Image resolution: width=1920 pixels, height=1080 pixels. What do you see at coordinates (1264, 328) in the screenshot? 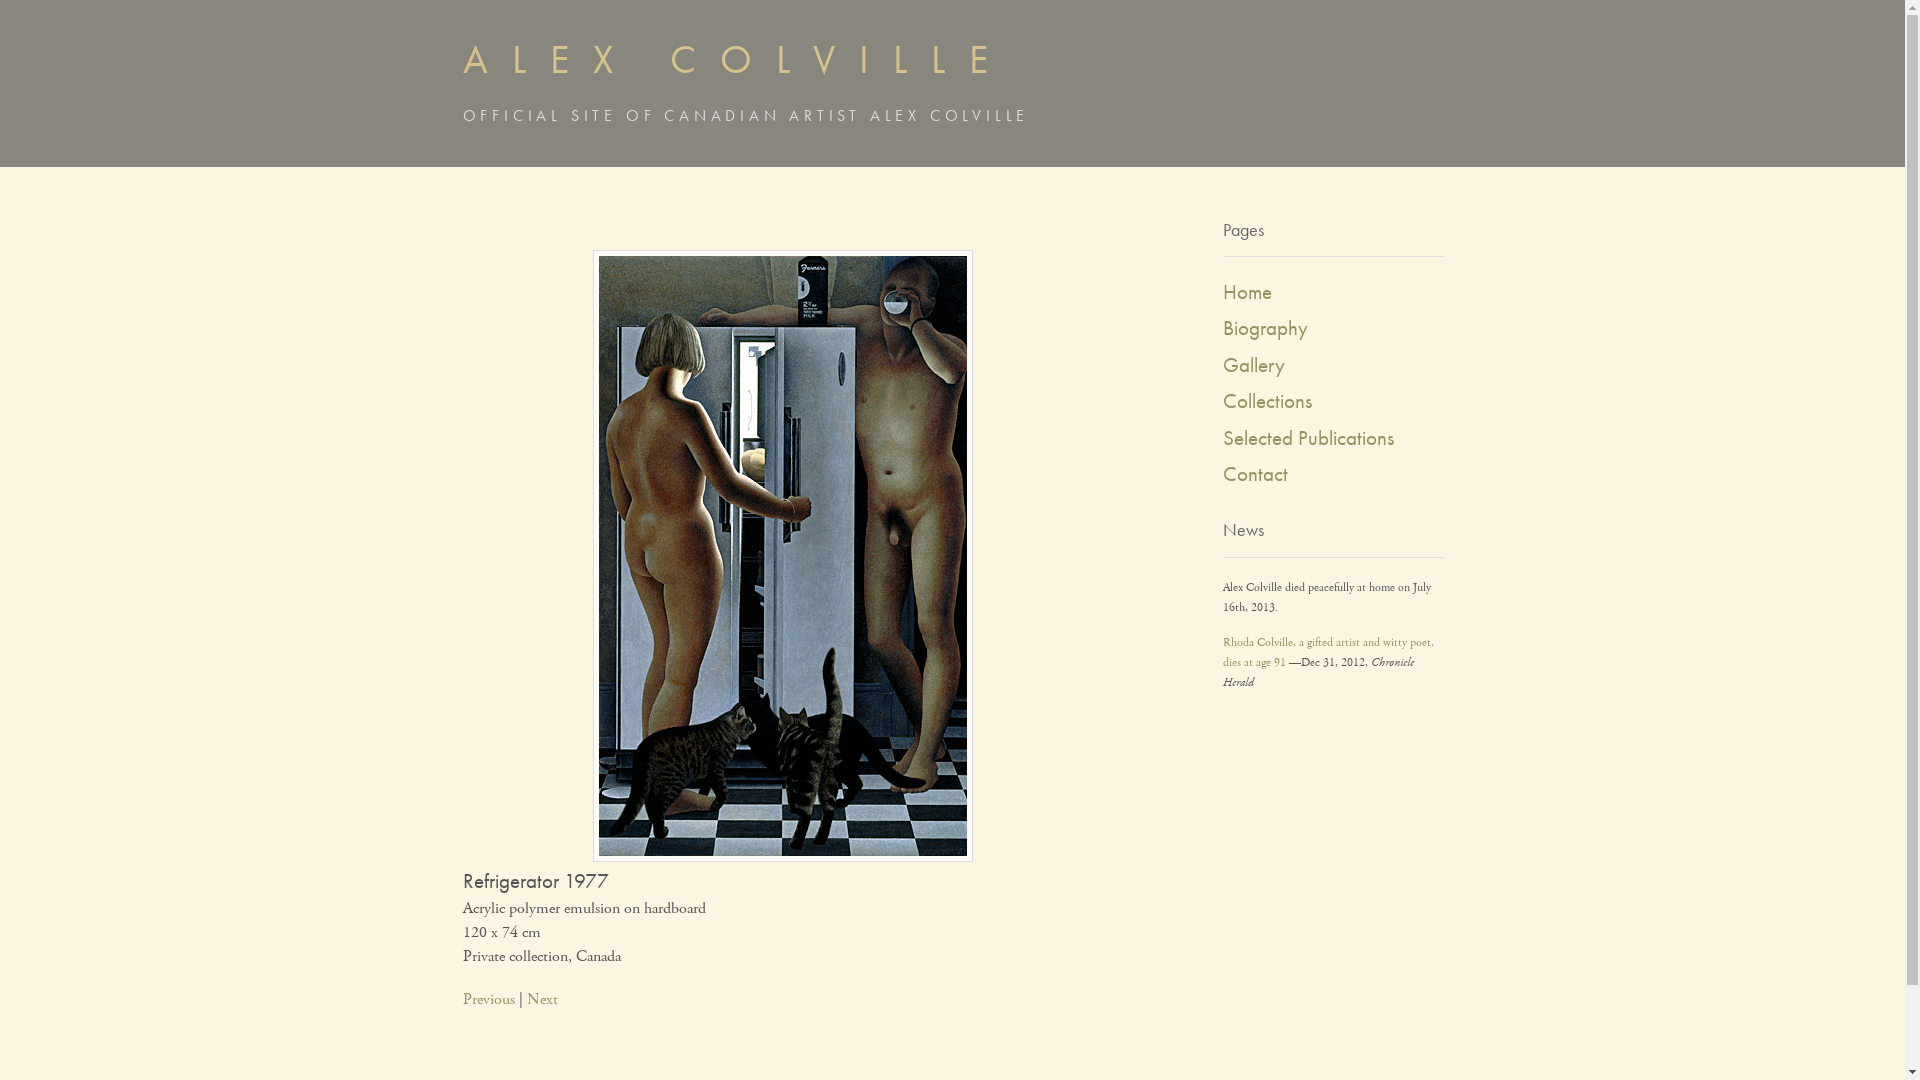
I see `Biography` at bounding box center [1264, 328].